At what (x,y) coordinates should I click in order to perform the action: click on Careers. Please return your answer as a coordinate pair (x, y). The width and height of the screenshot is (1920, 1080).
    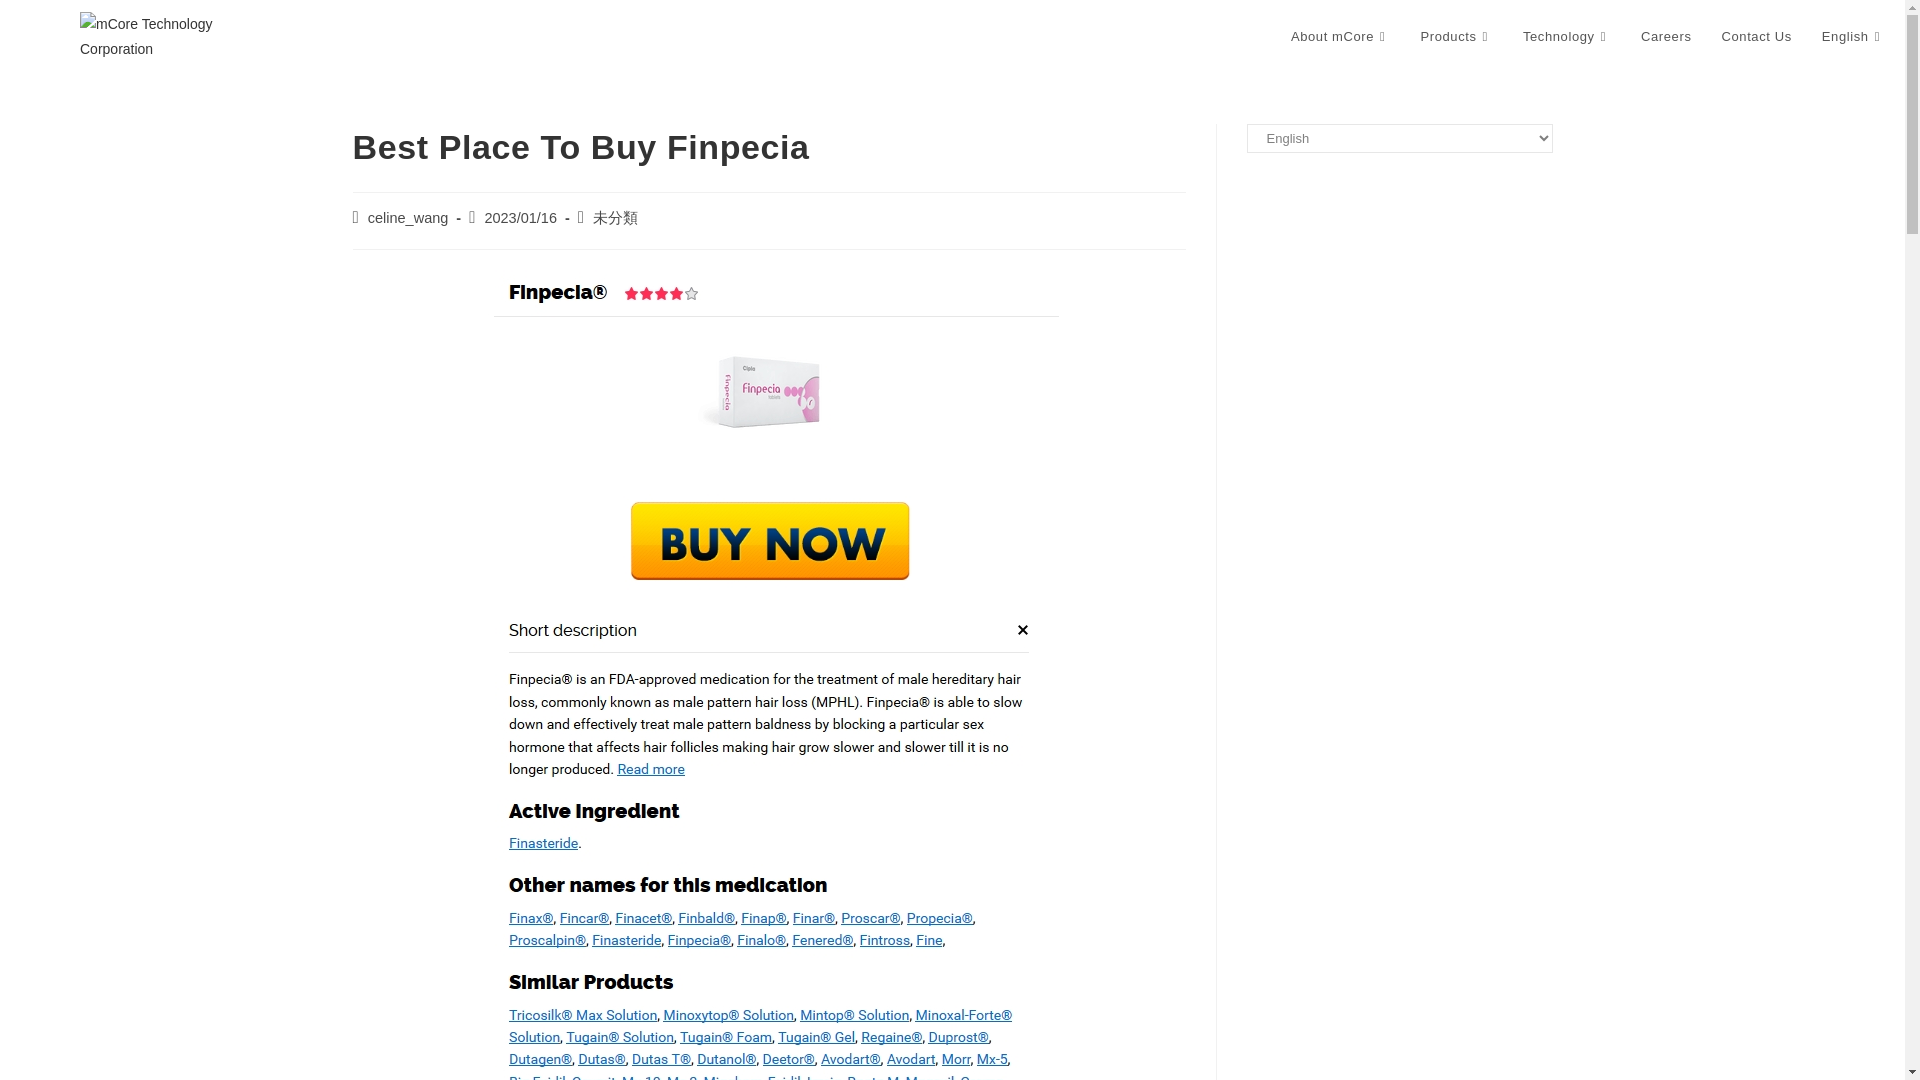
    Looking at the image, I should click on (1666, 37).